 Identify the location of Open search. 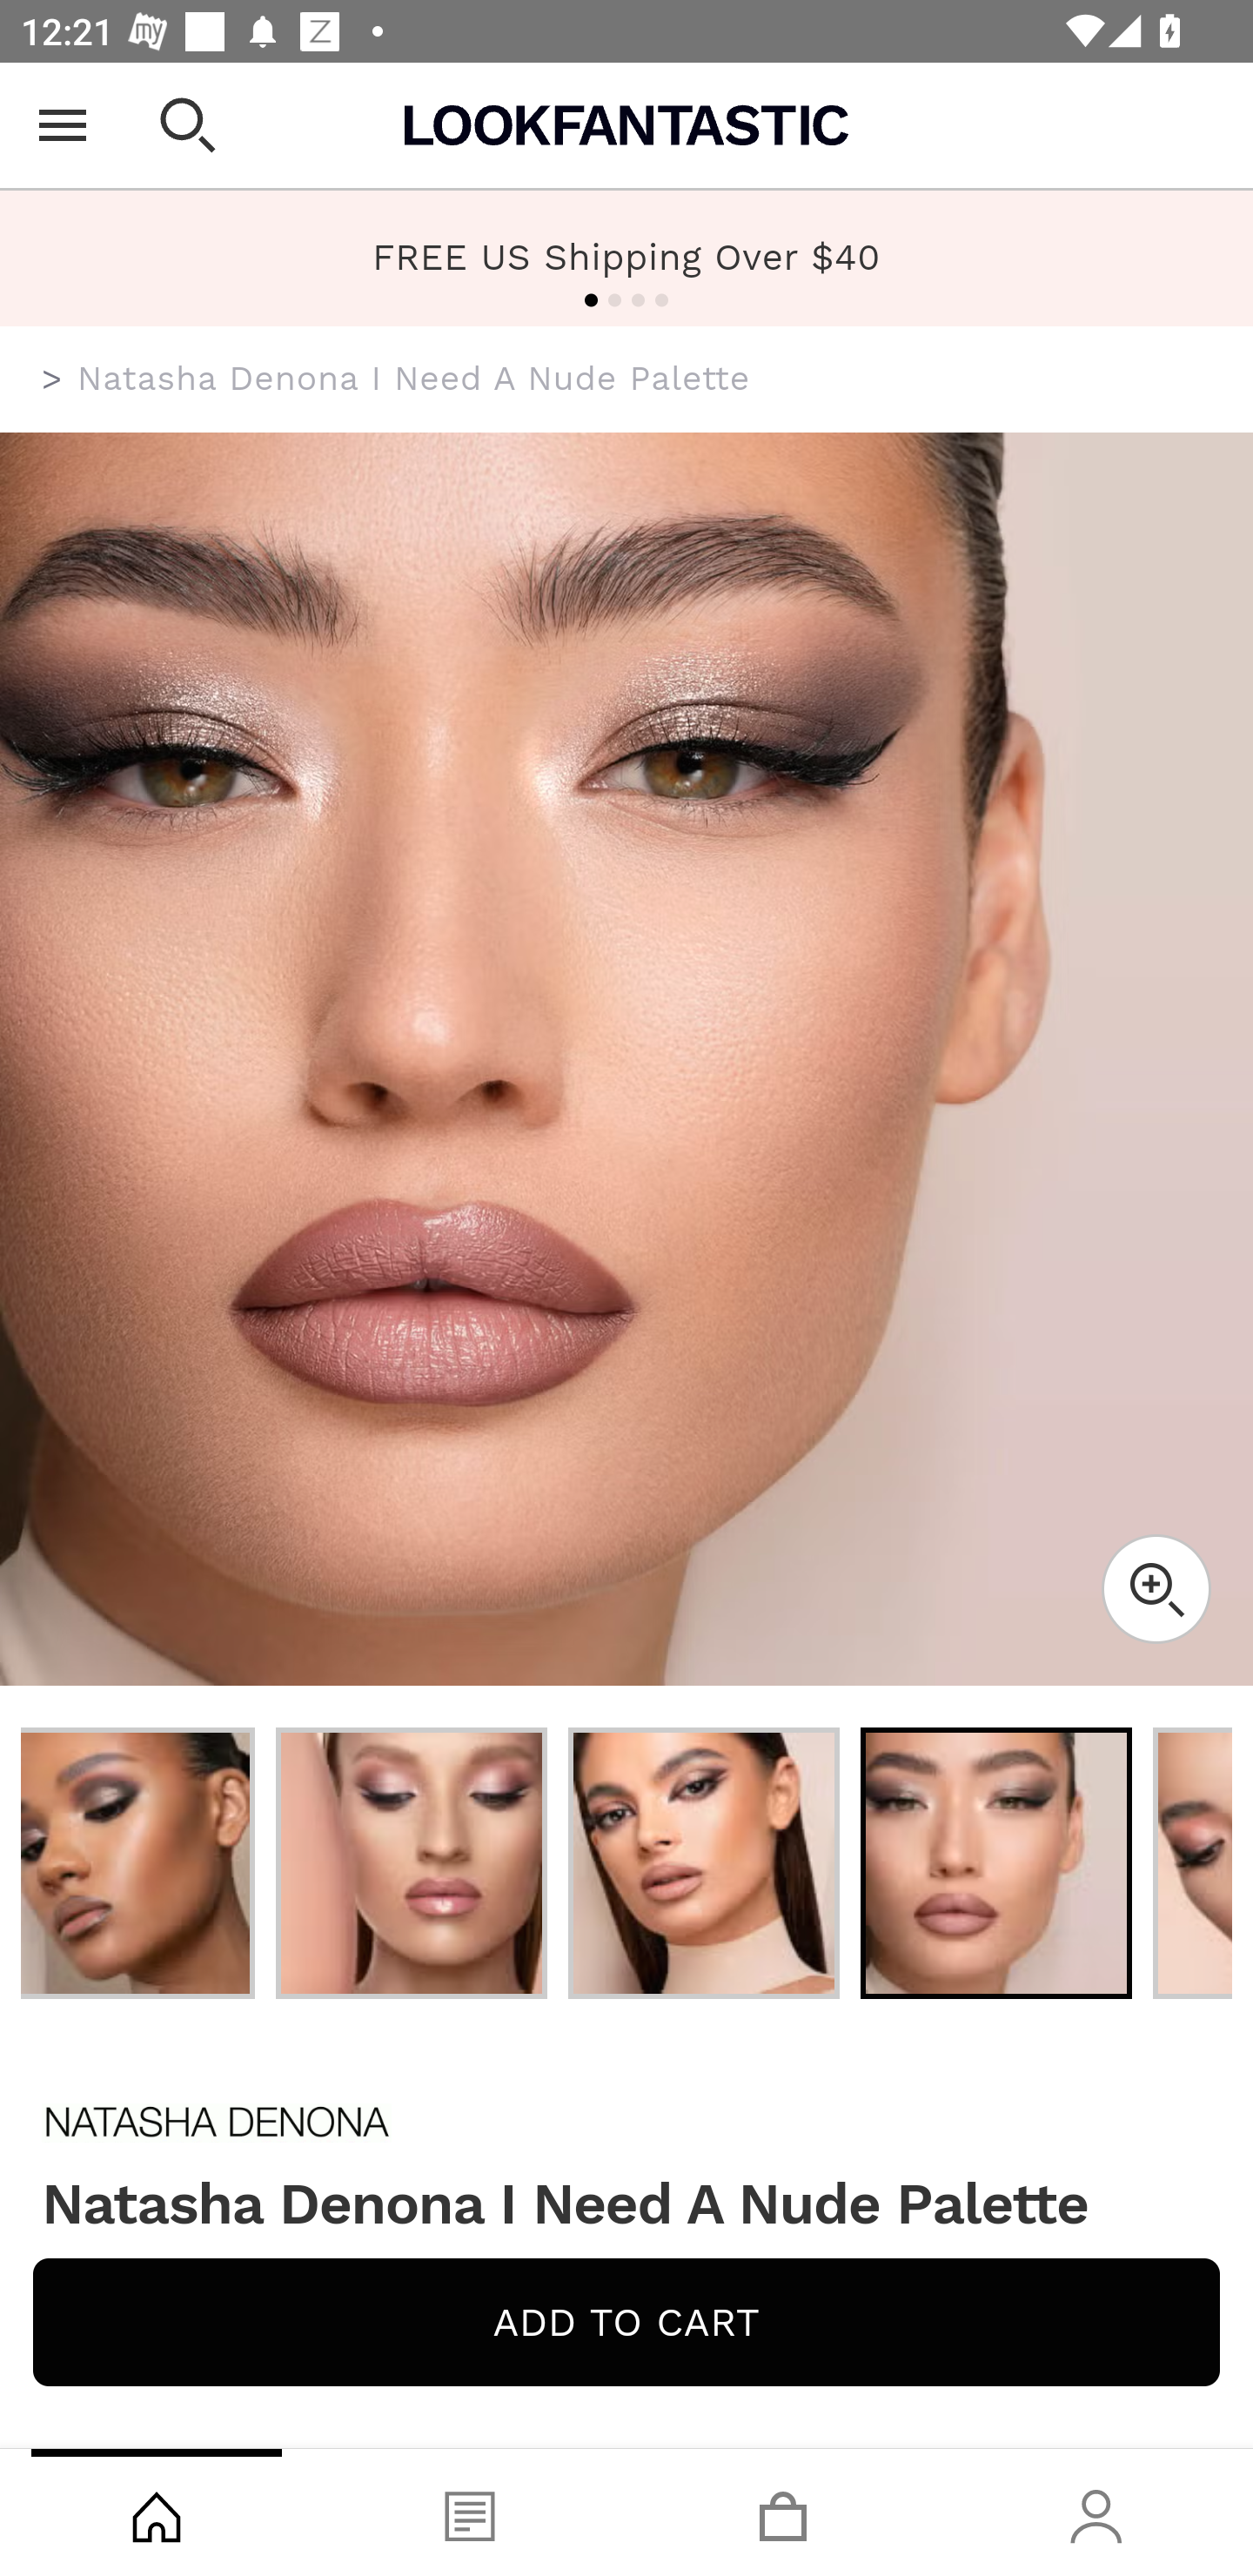
(188, 125).